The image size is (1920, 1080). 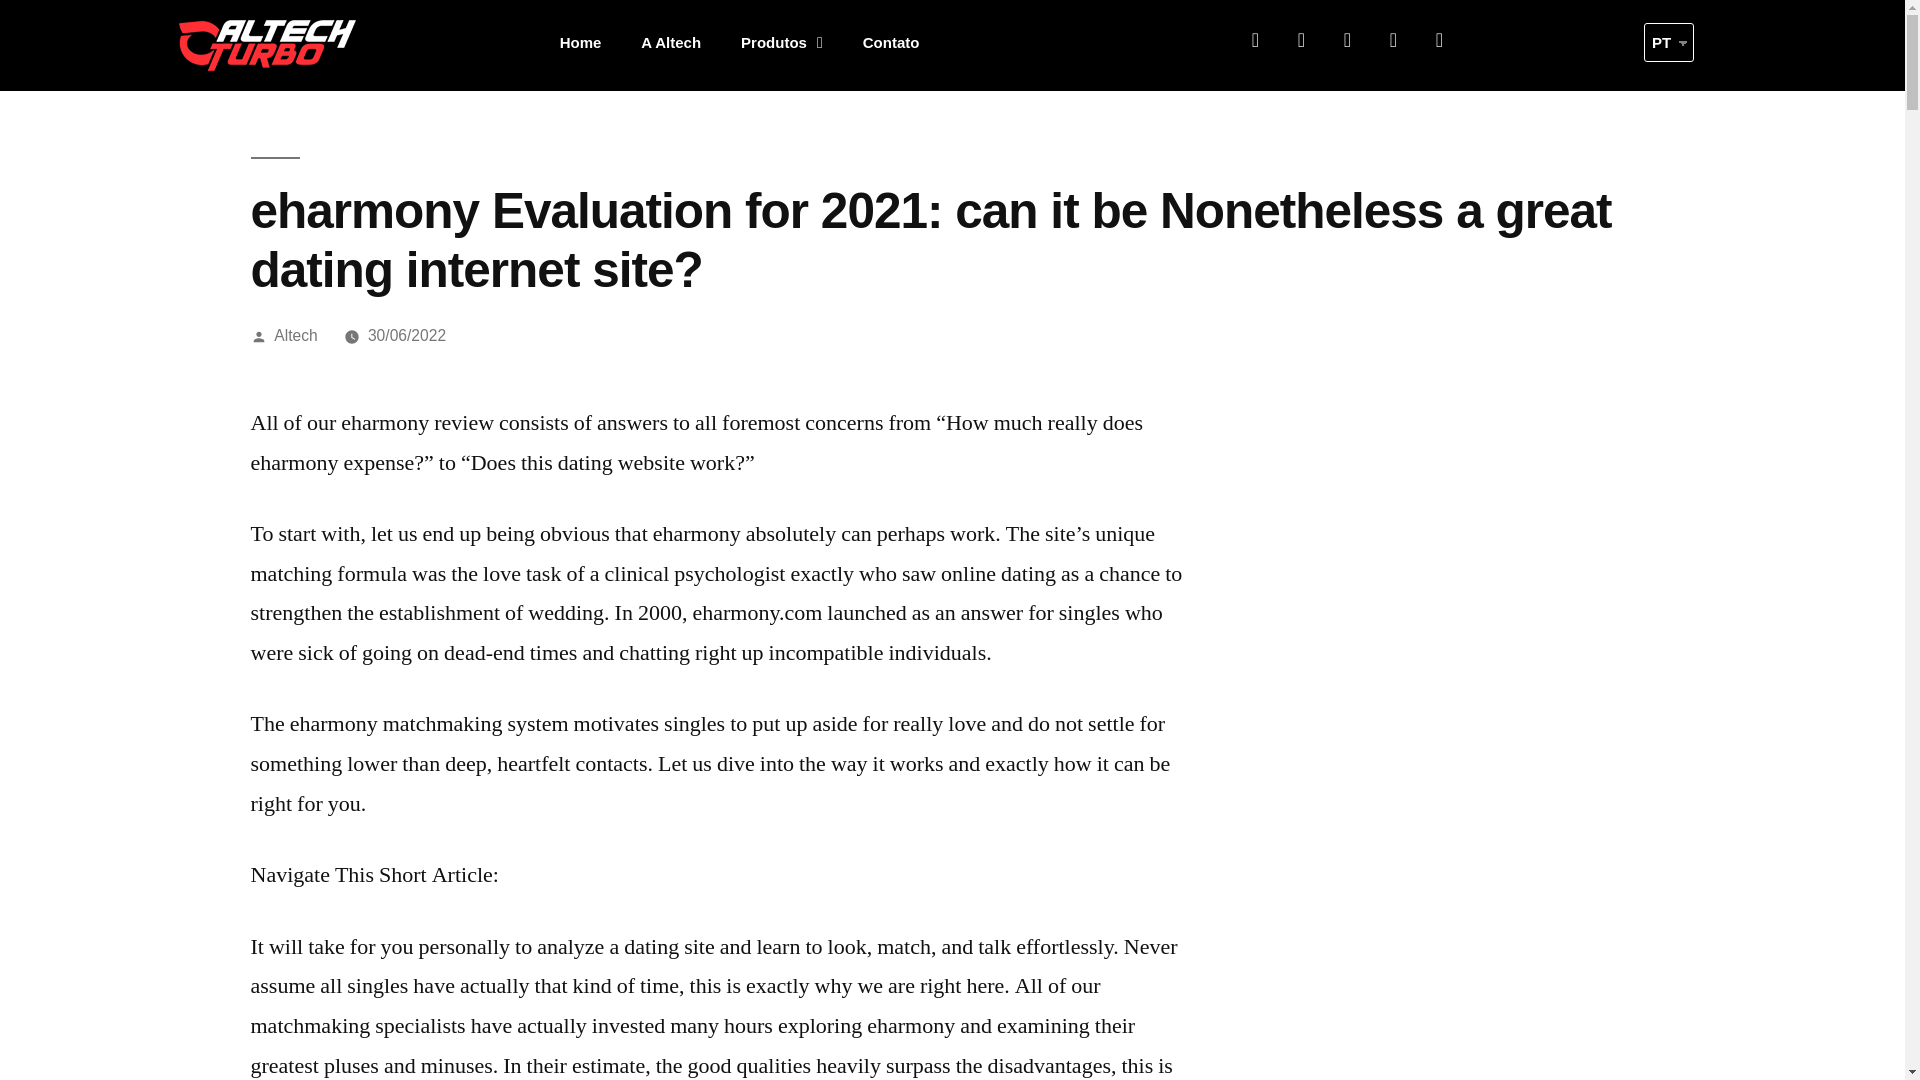 What do you see at coordinates (782, 42) in the screenshot?
I see `Produtos` at bounding box center [782, 42].